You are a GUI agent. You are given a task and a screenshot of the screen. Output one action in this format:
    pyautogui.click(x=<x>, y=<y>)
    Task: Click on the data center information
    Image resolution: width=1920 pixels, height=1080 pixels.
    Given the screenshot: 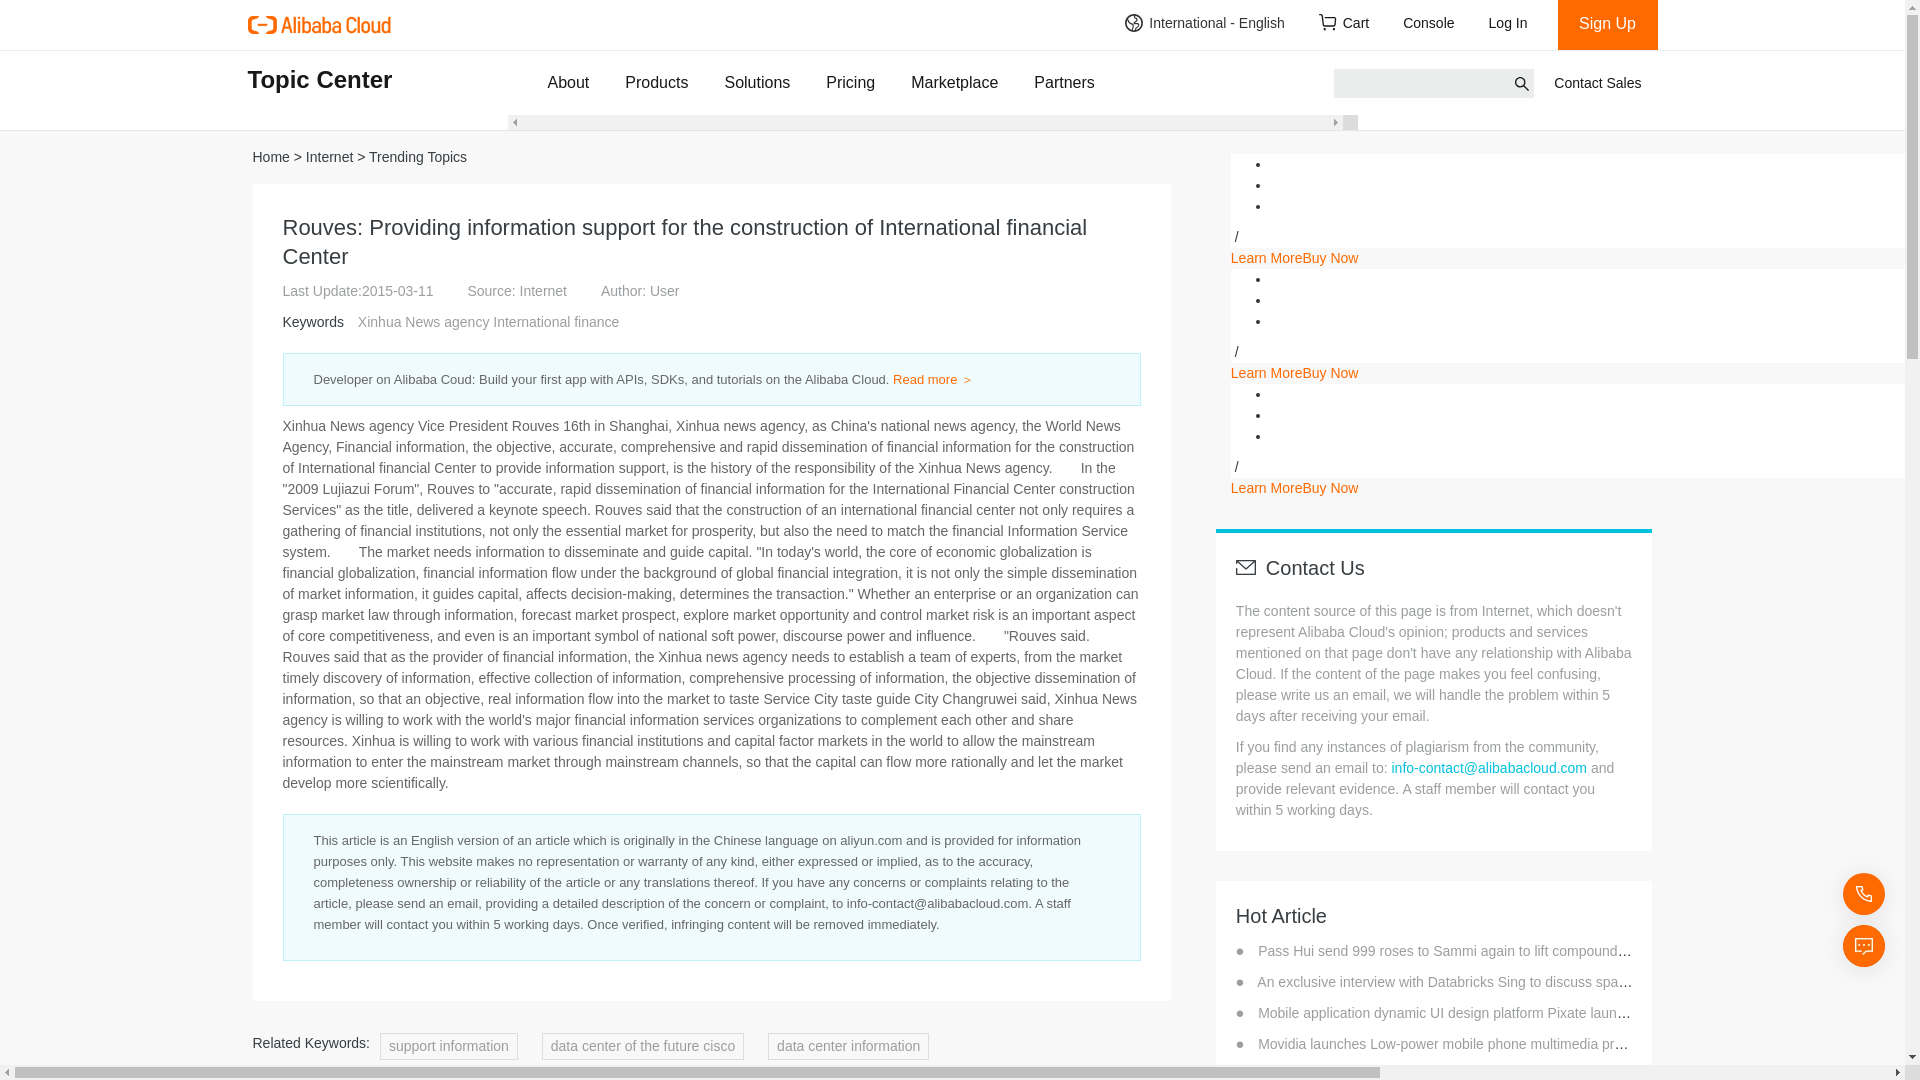 What is the action you would take?
    pyautogui.click(x=848, y=1046)
    